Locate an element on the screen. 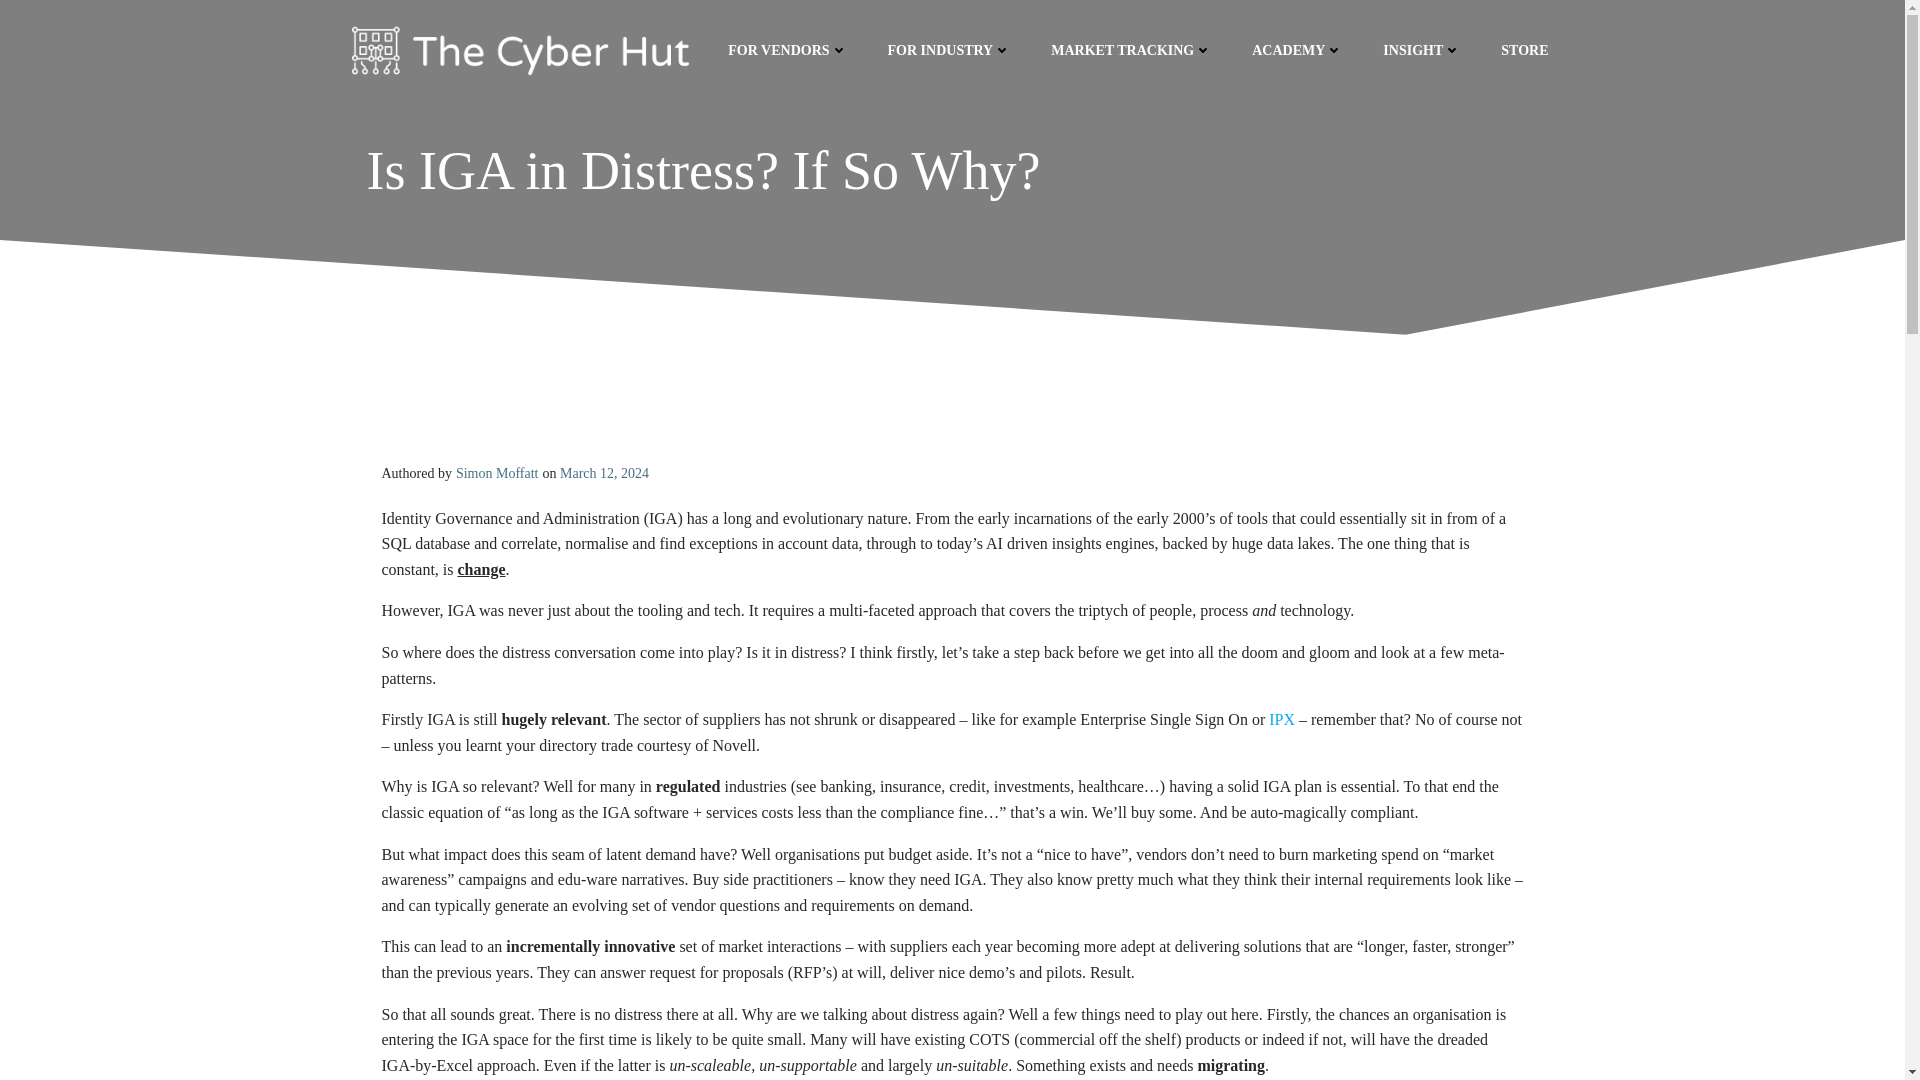 The width and height of the screenshot is (1920, 1080). INSIGHT is located at coordinates (1422, 50).